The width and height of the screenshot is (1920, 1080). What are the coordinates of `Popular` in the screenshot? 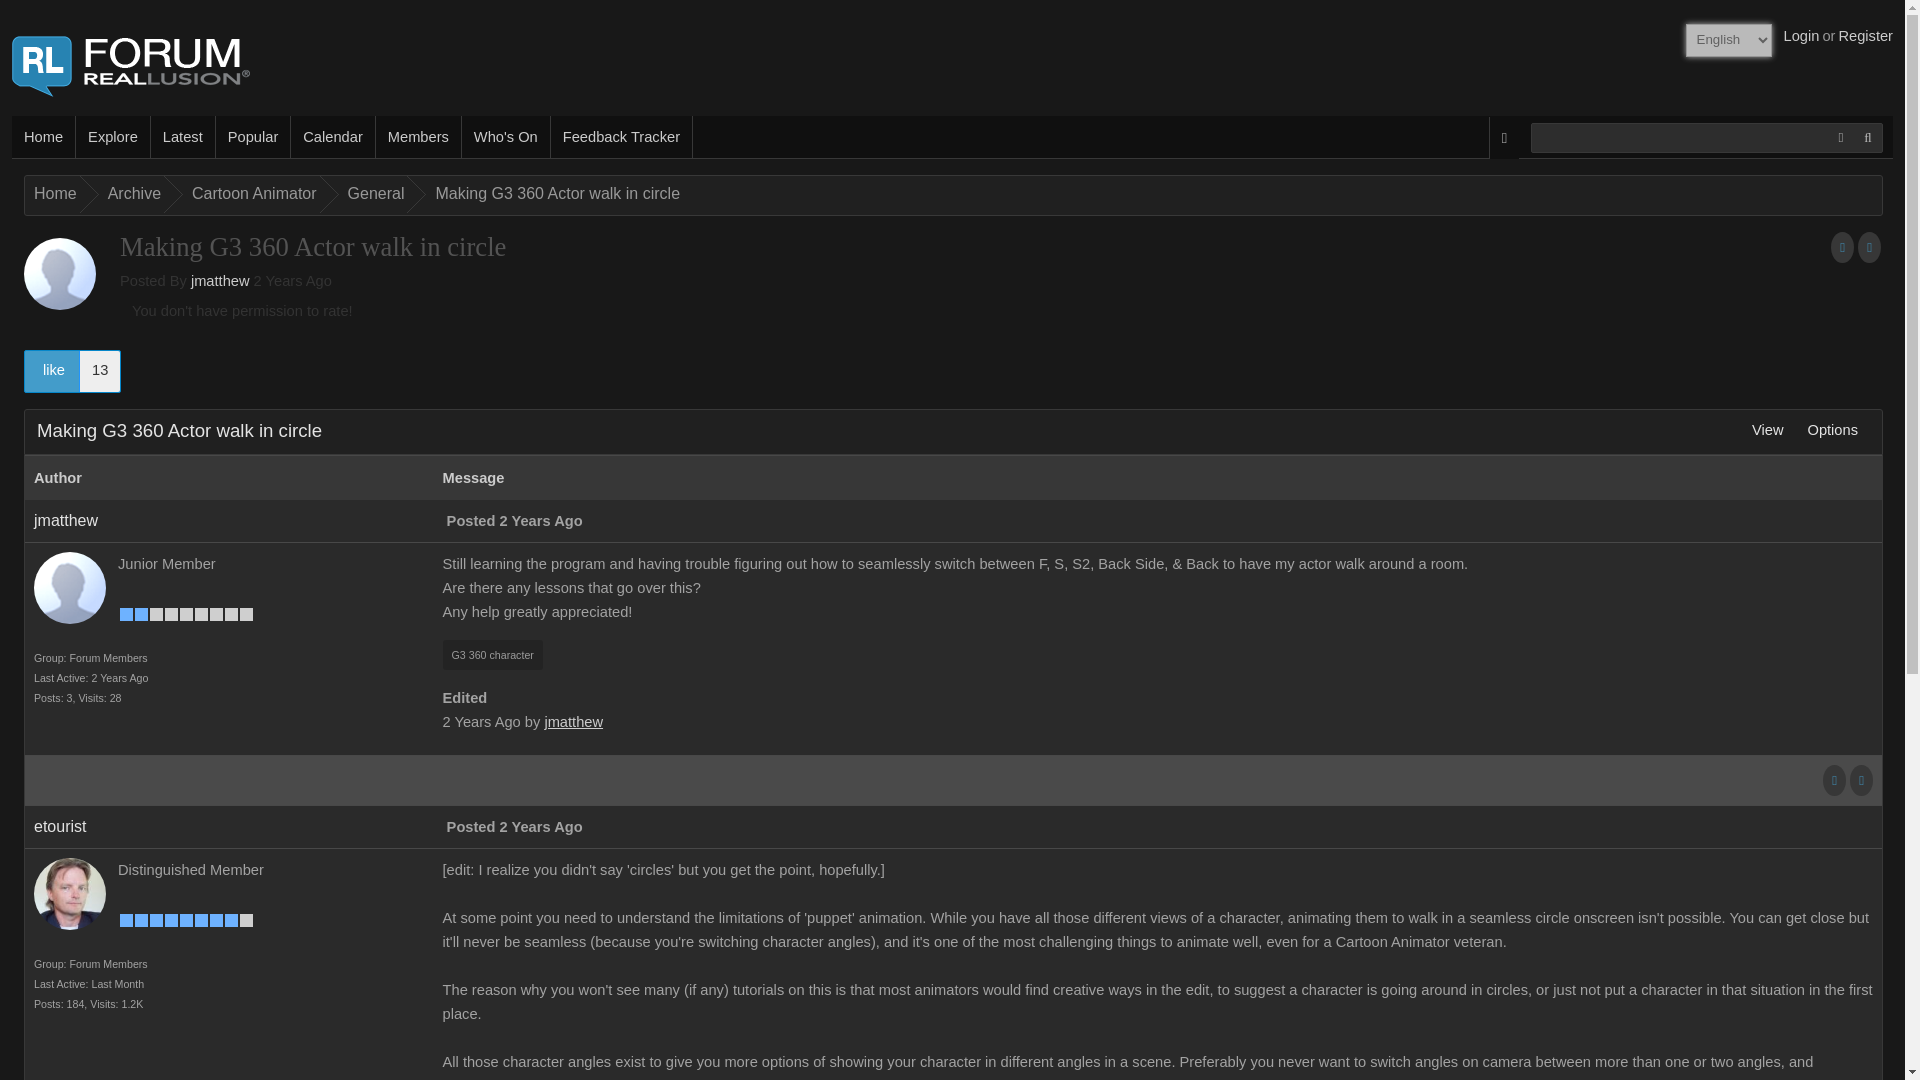 It's located at (253, 136).